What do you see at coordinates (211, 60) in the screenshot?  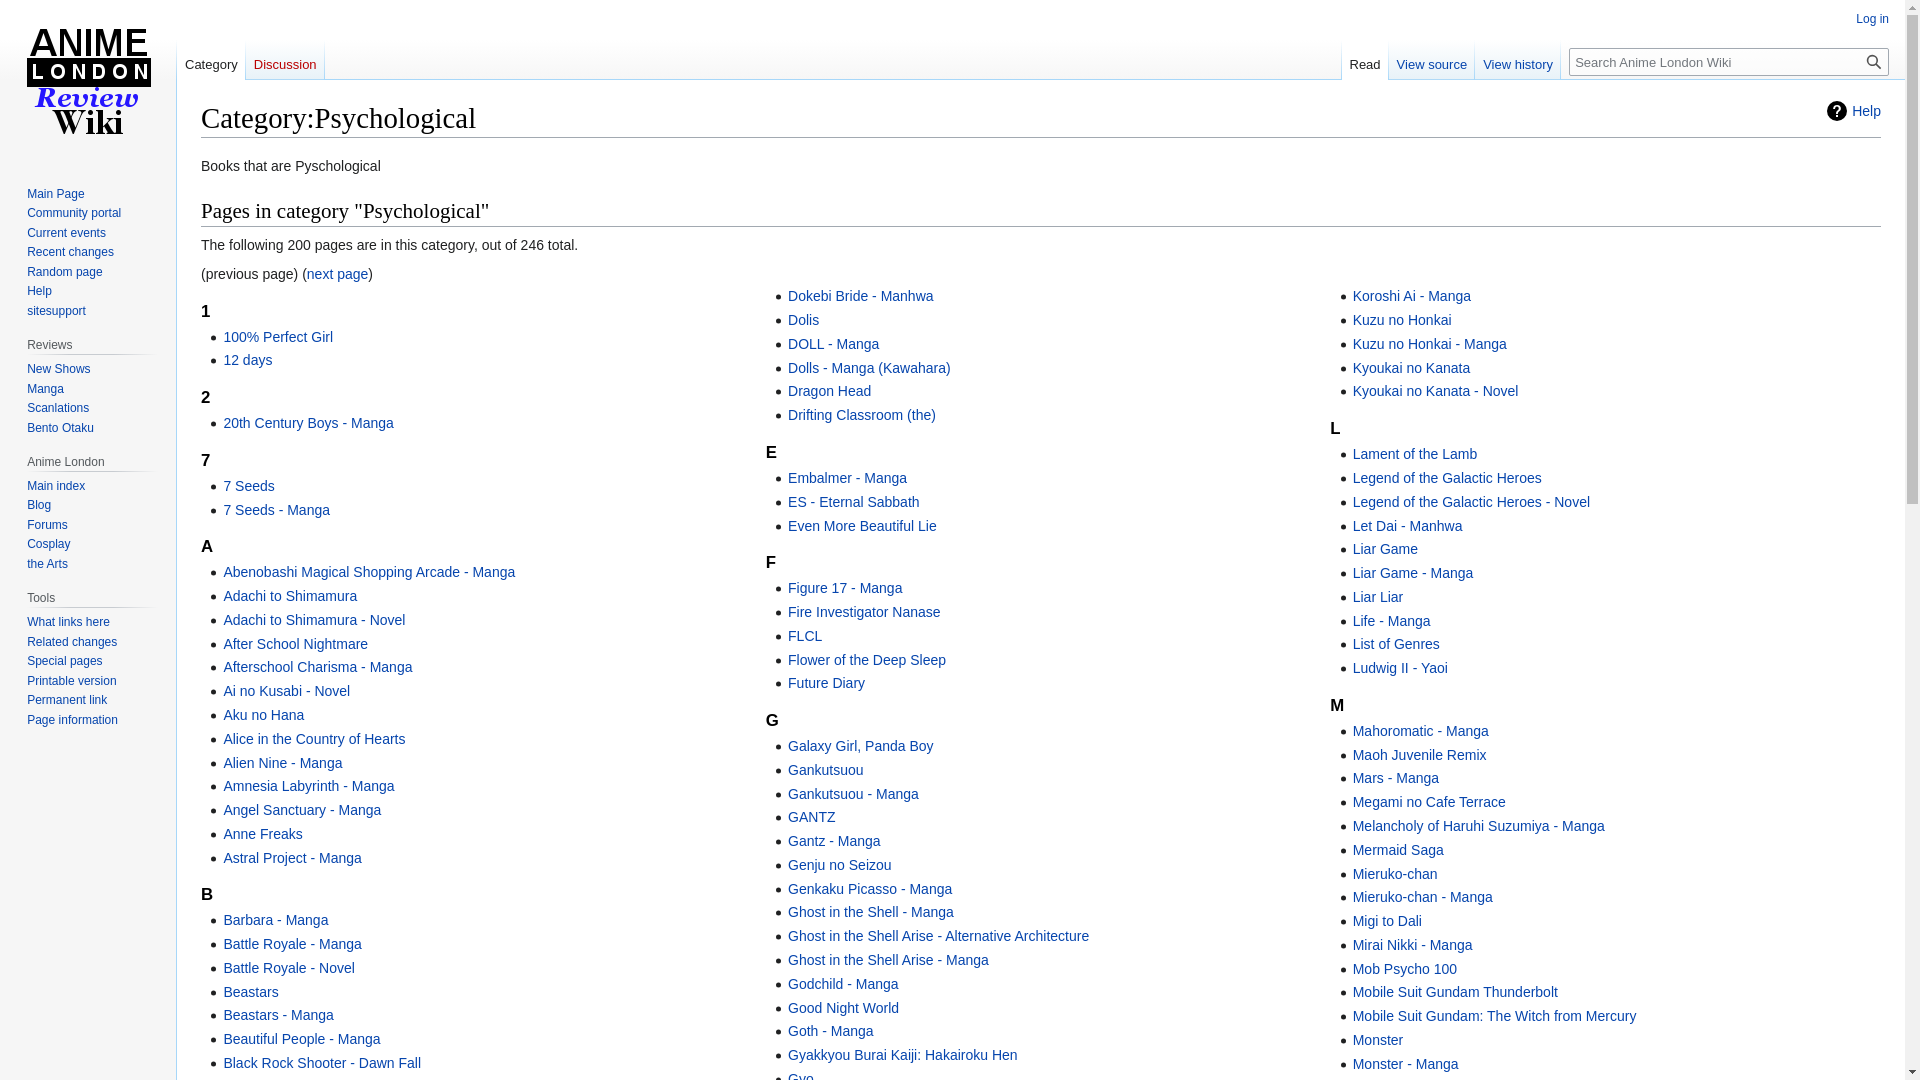 I see `Category` at bounding box center [211, 60].